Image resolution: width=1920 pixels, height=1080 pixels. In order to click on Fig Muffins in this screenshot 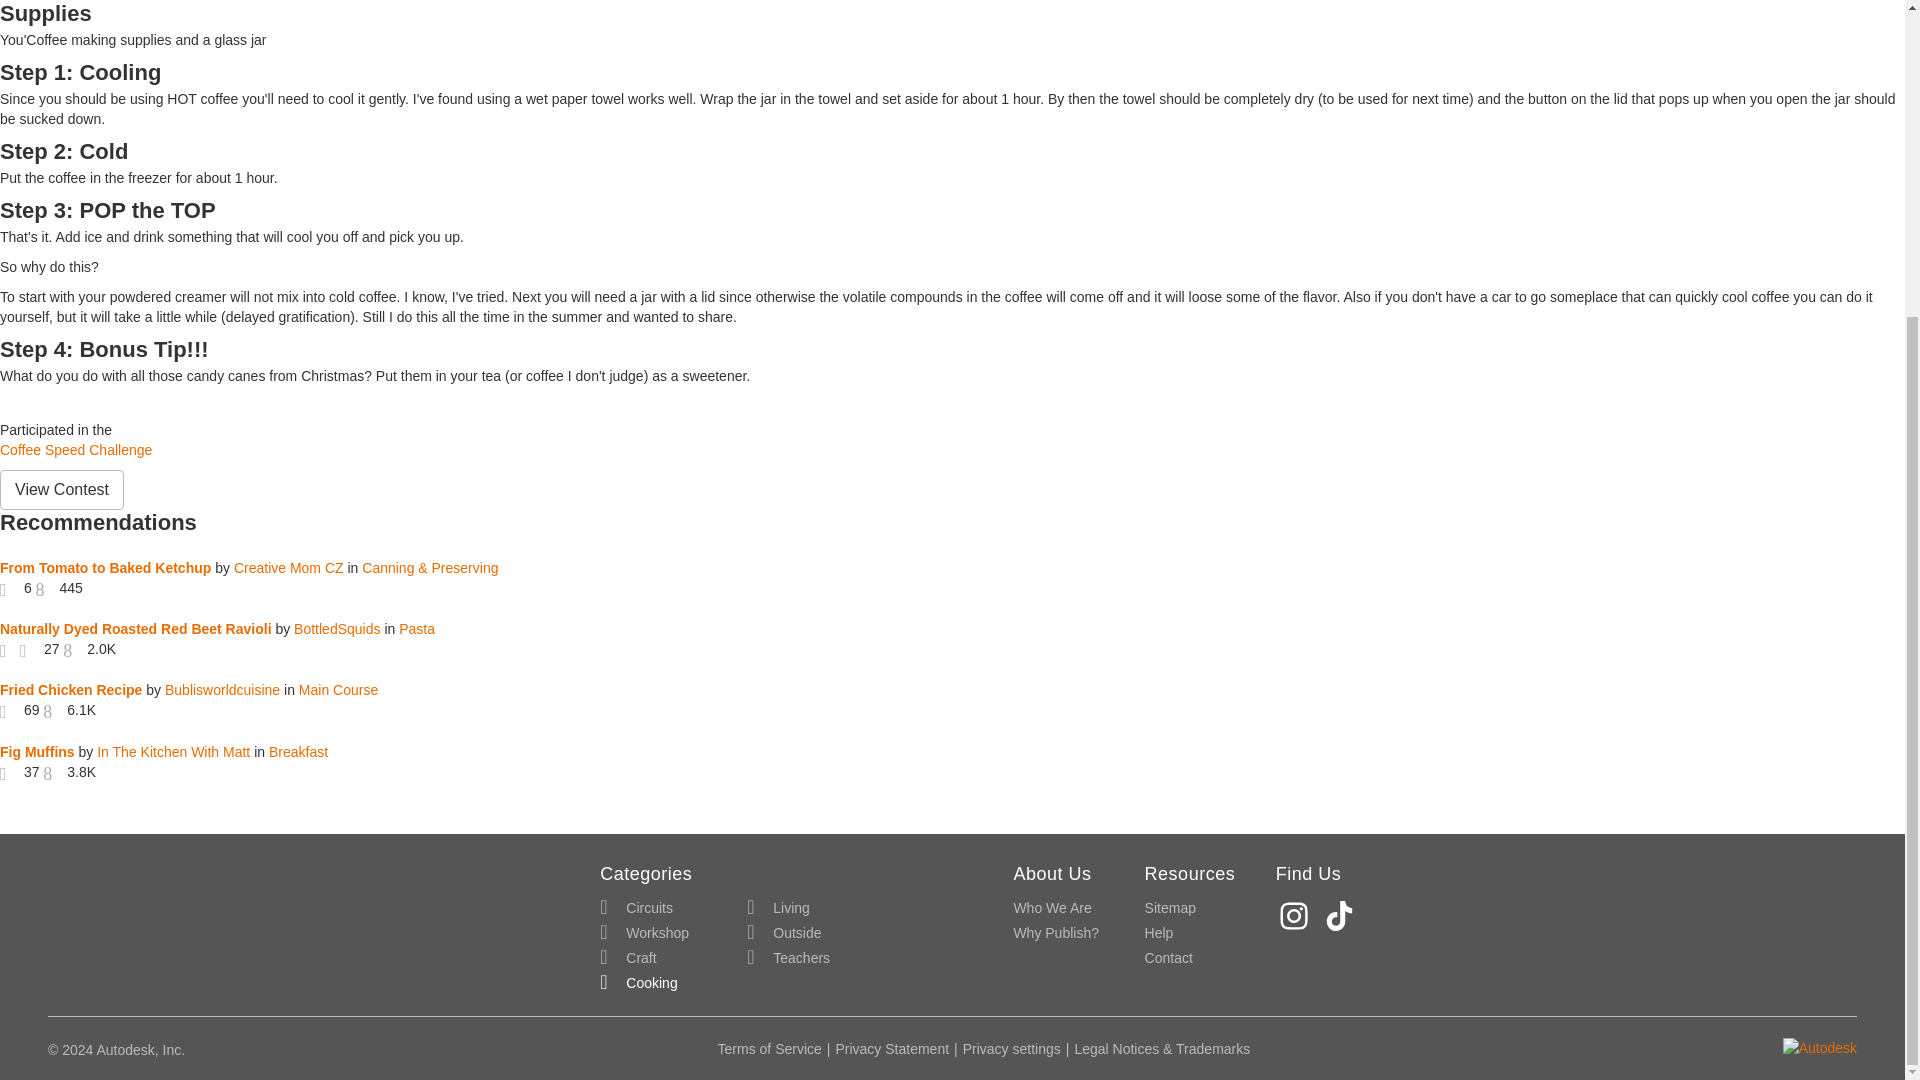, I will do `click(37, 752)`.